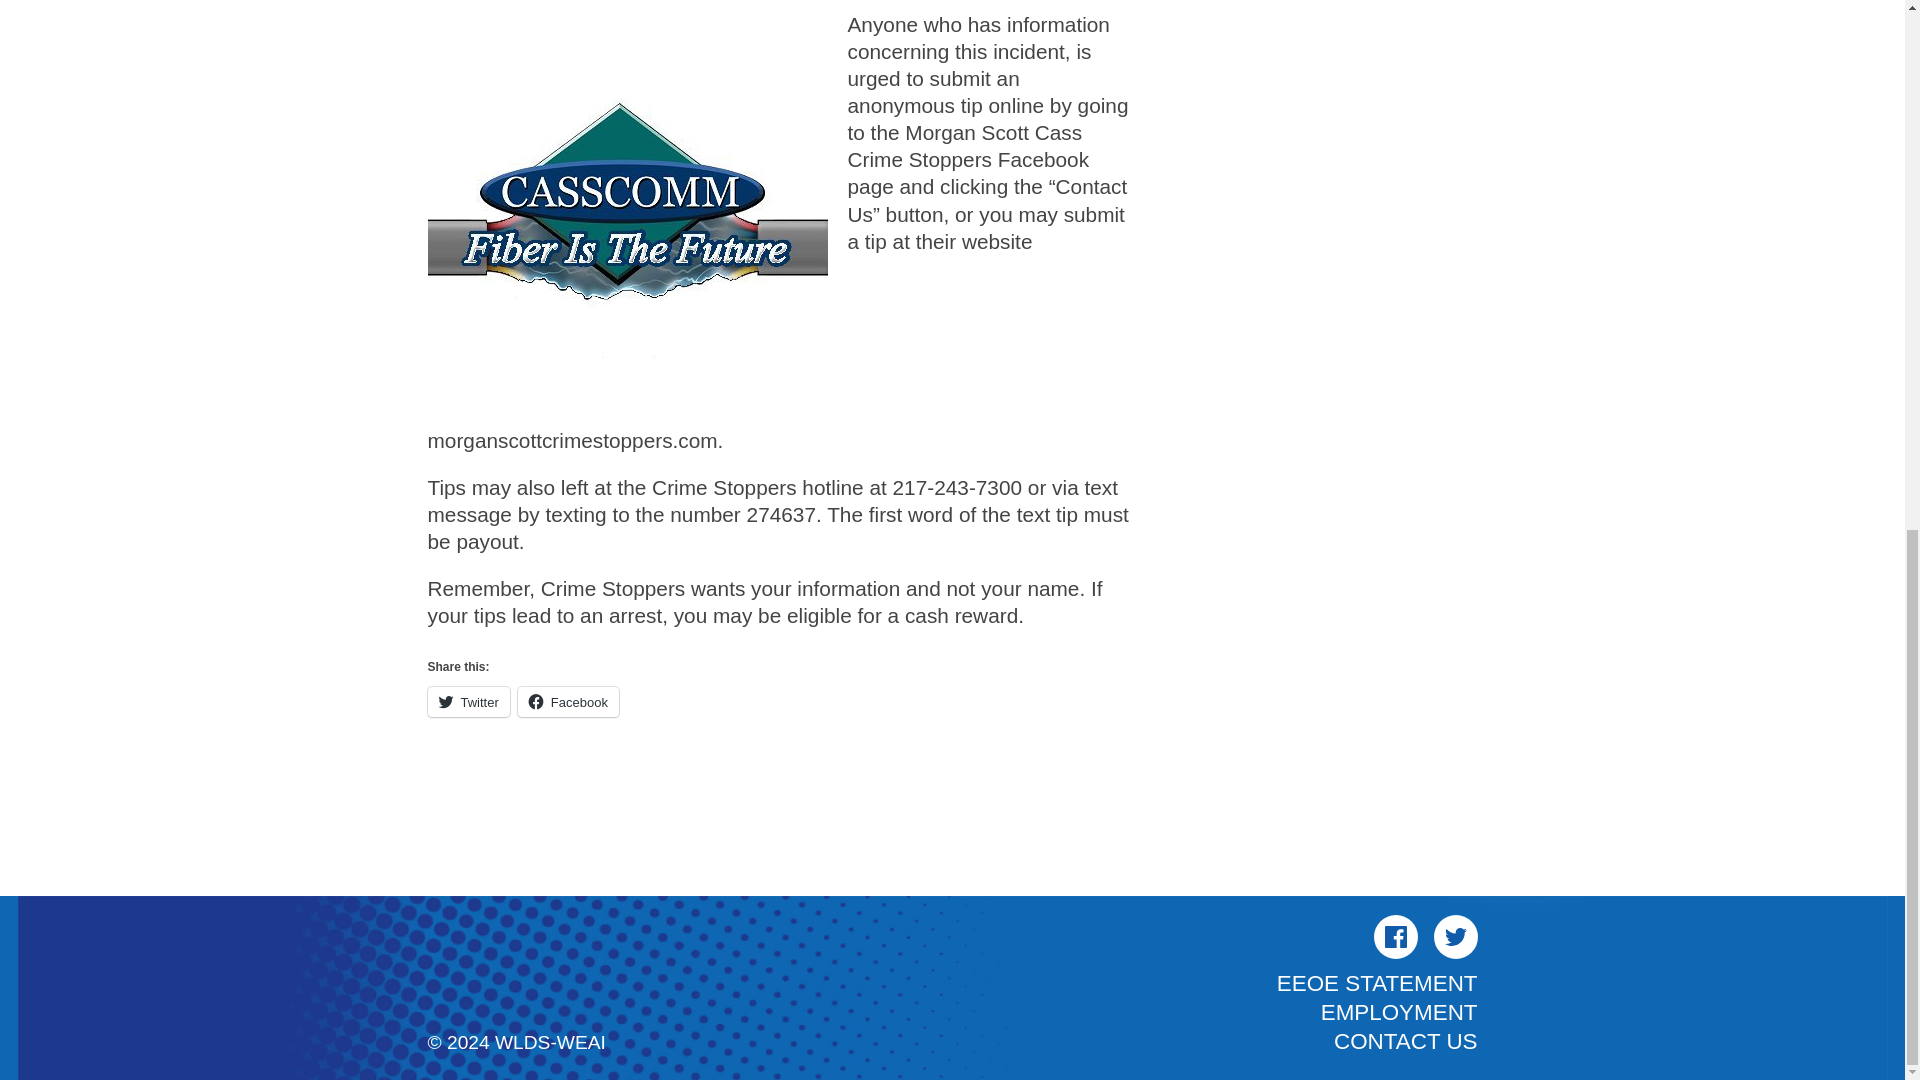  Describe the element at coordinates (568, 702) in the screenshot. I see `Facebook` at that location.